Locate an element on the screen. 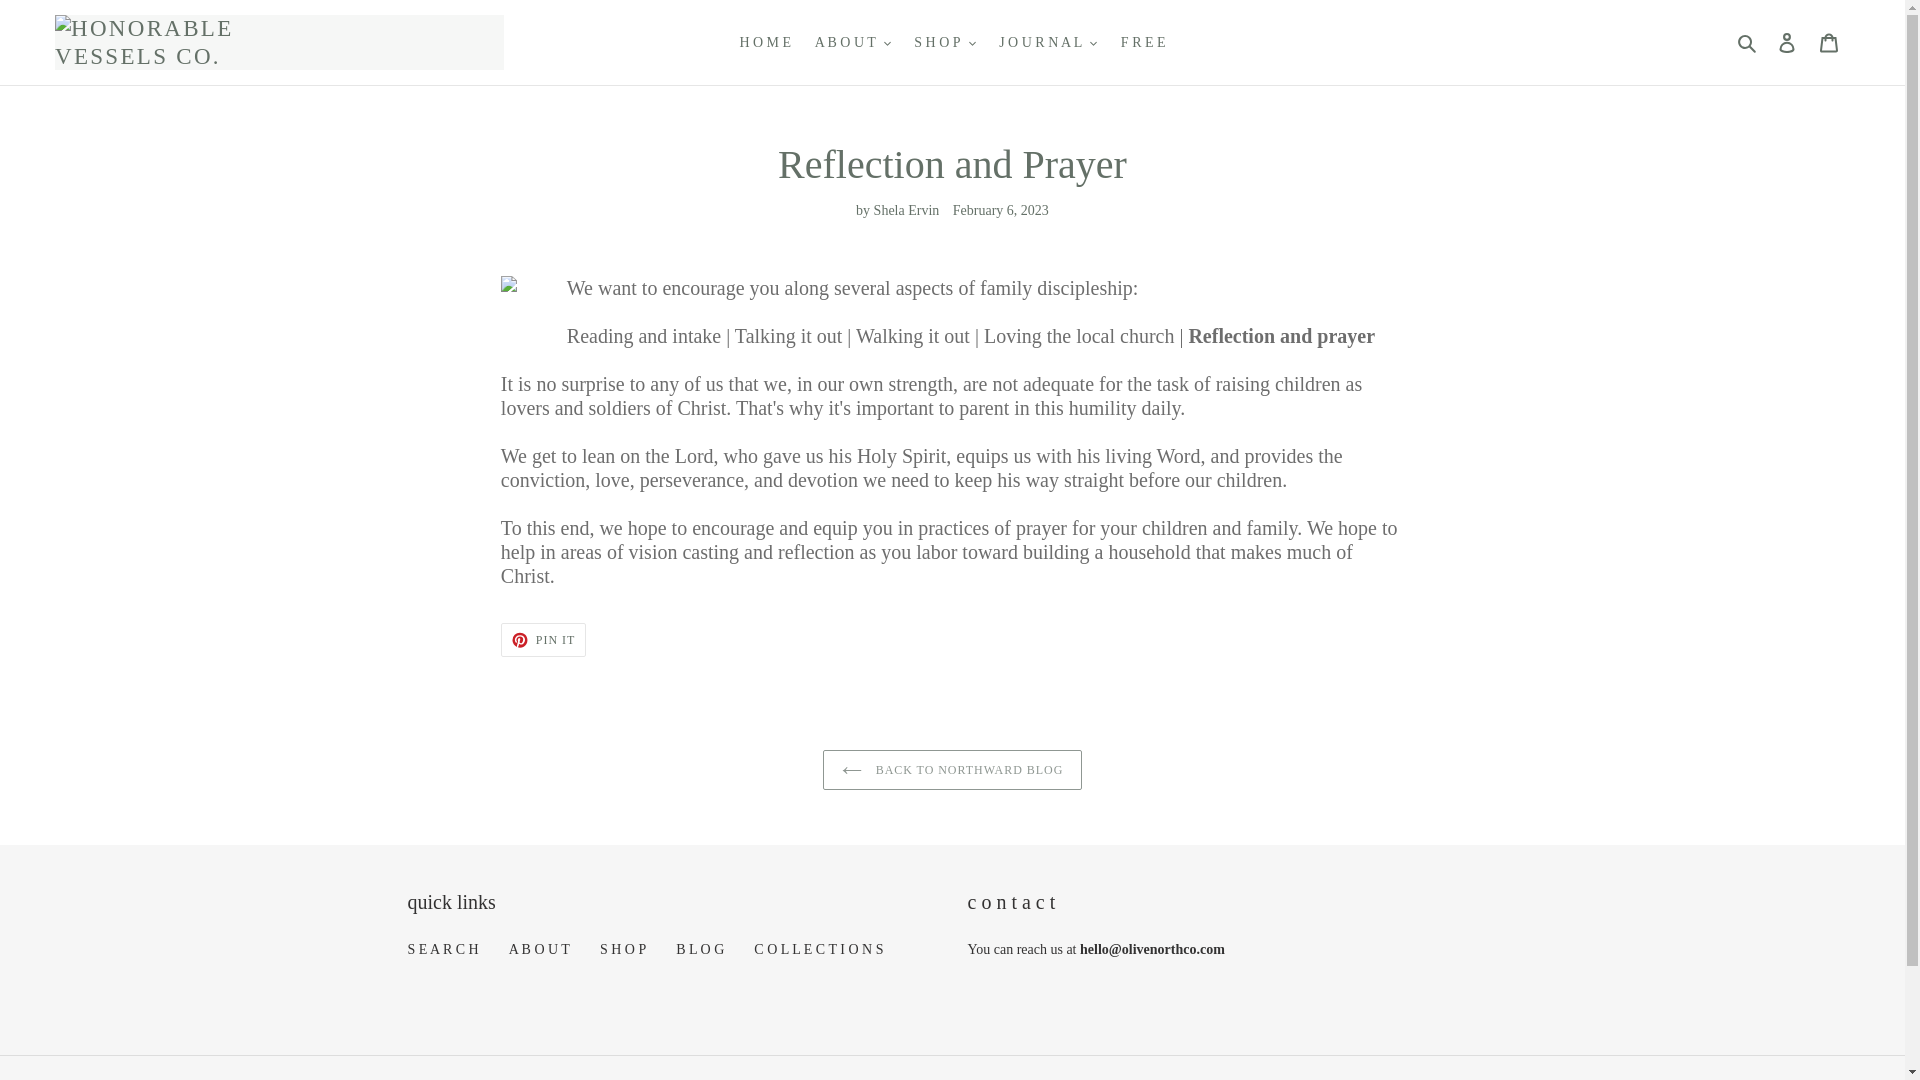 This screenshot has height=1080, width=1920. Cart is located at coordinates (1829, 42).